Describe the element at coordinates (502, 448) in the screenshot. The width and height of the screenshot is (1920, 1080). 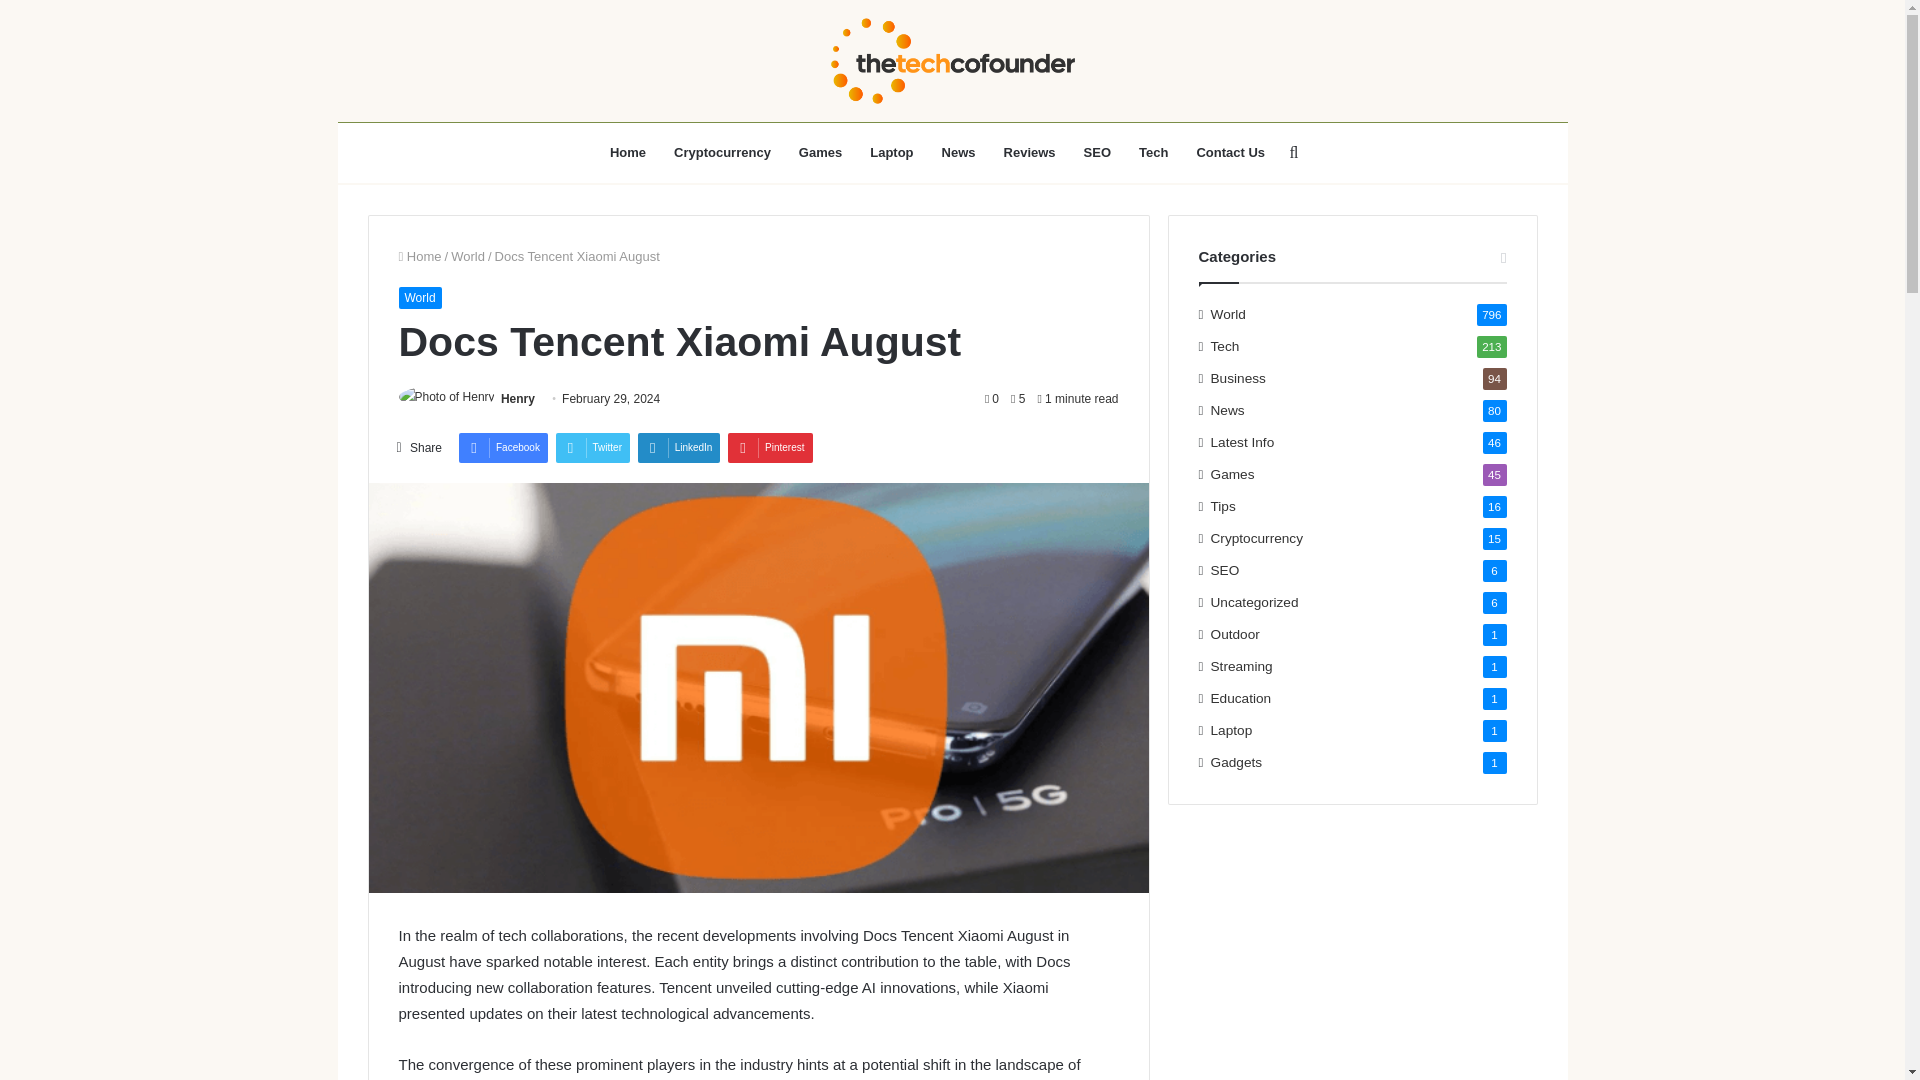
I see `Facebook` at that location.